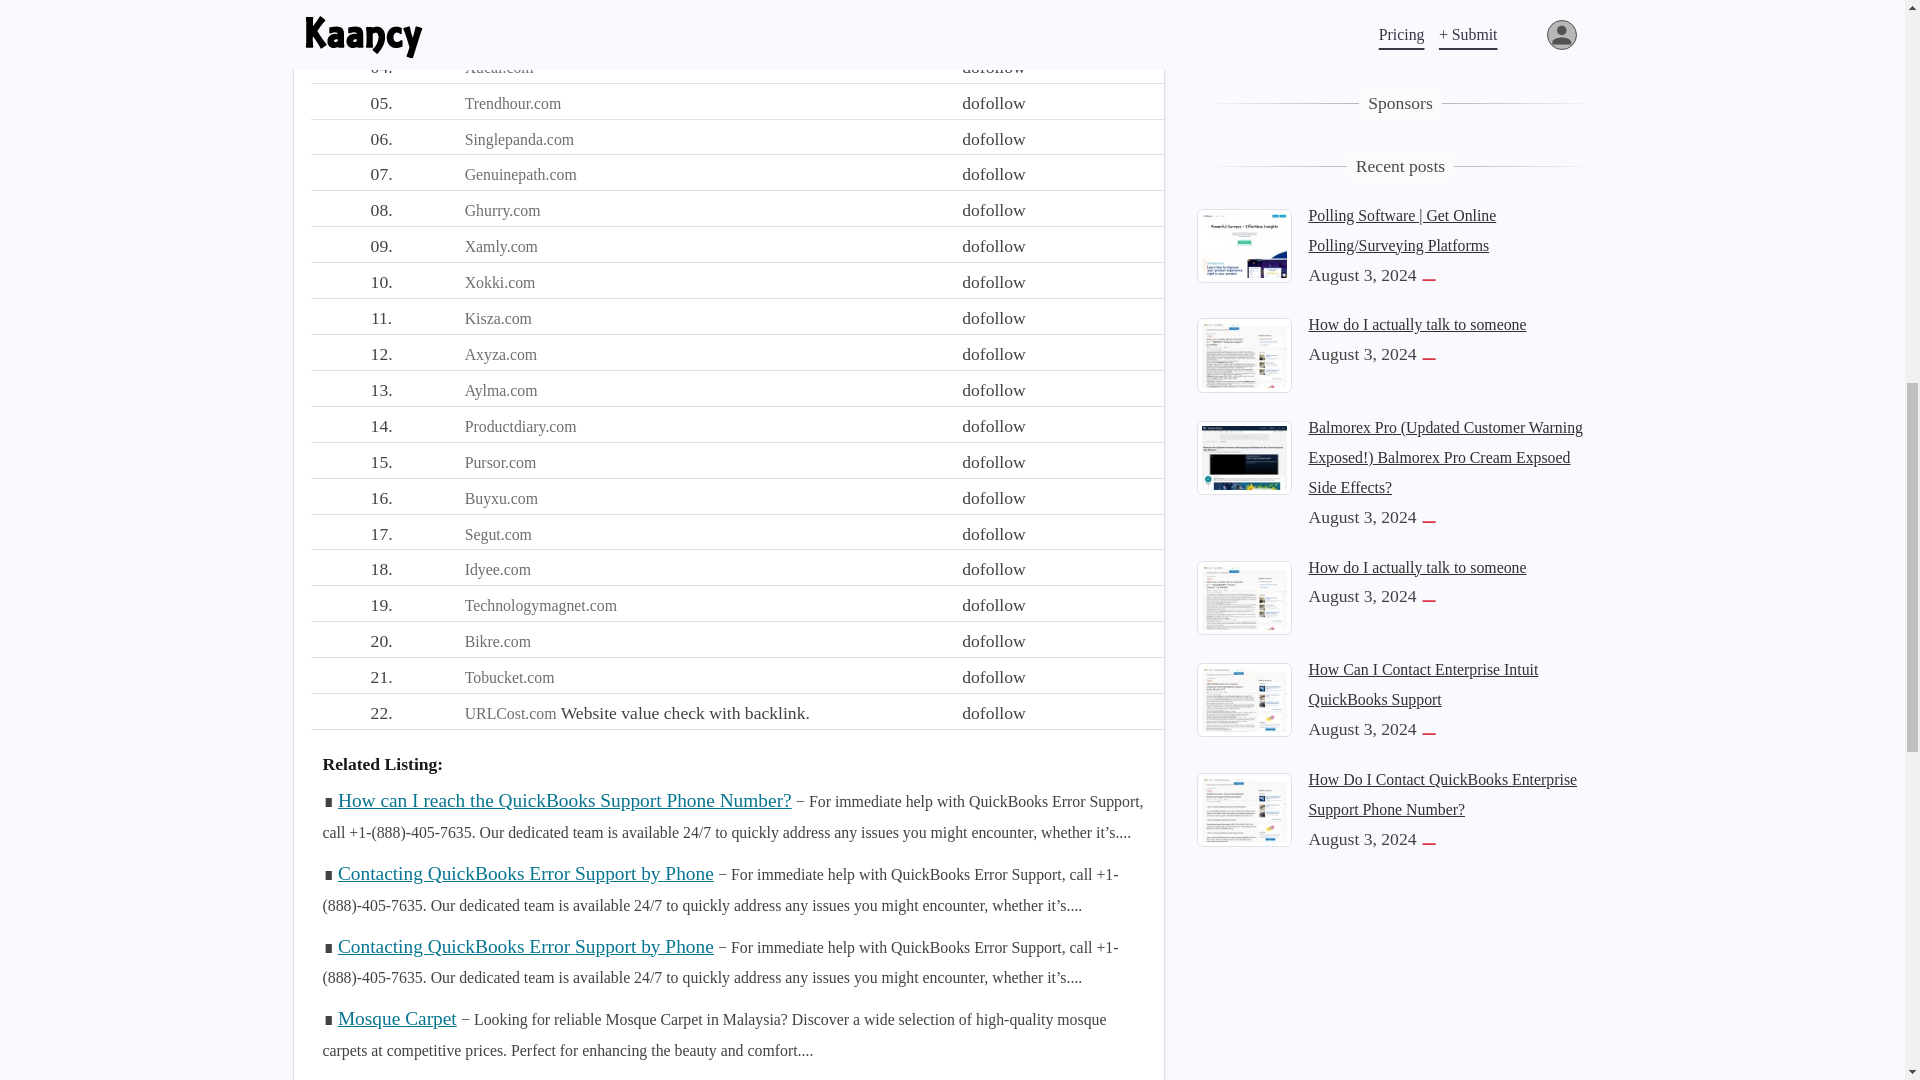 This screenshot has height=1080, width=1920. I want to click on Trendhour.com, so click(513, 104).